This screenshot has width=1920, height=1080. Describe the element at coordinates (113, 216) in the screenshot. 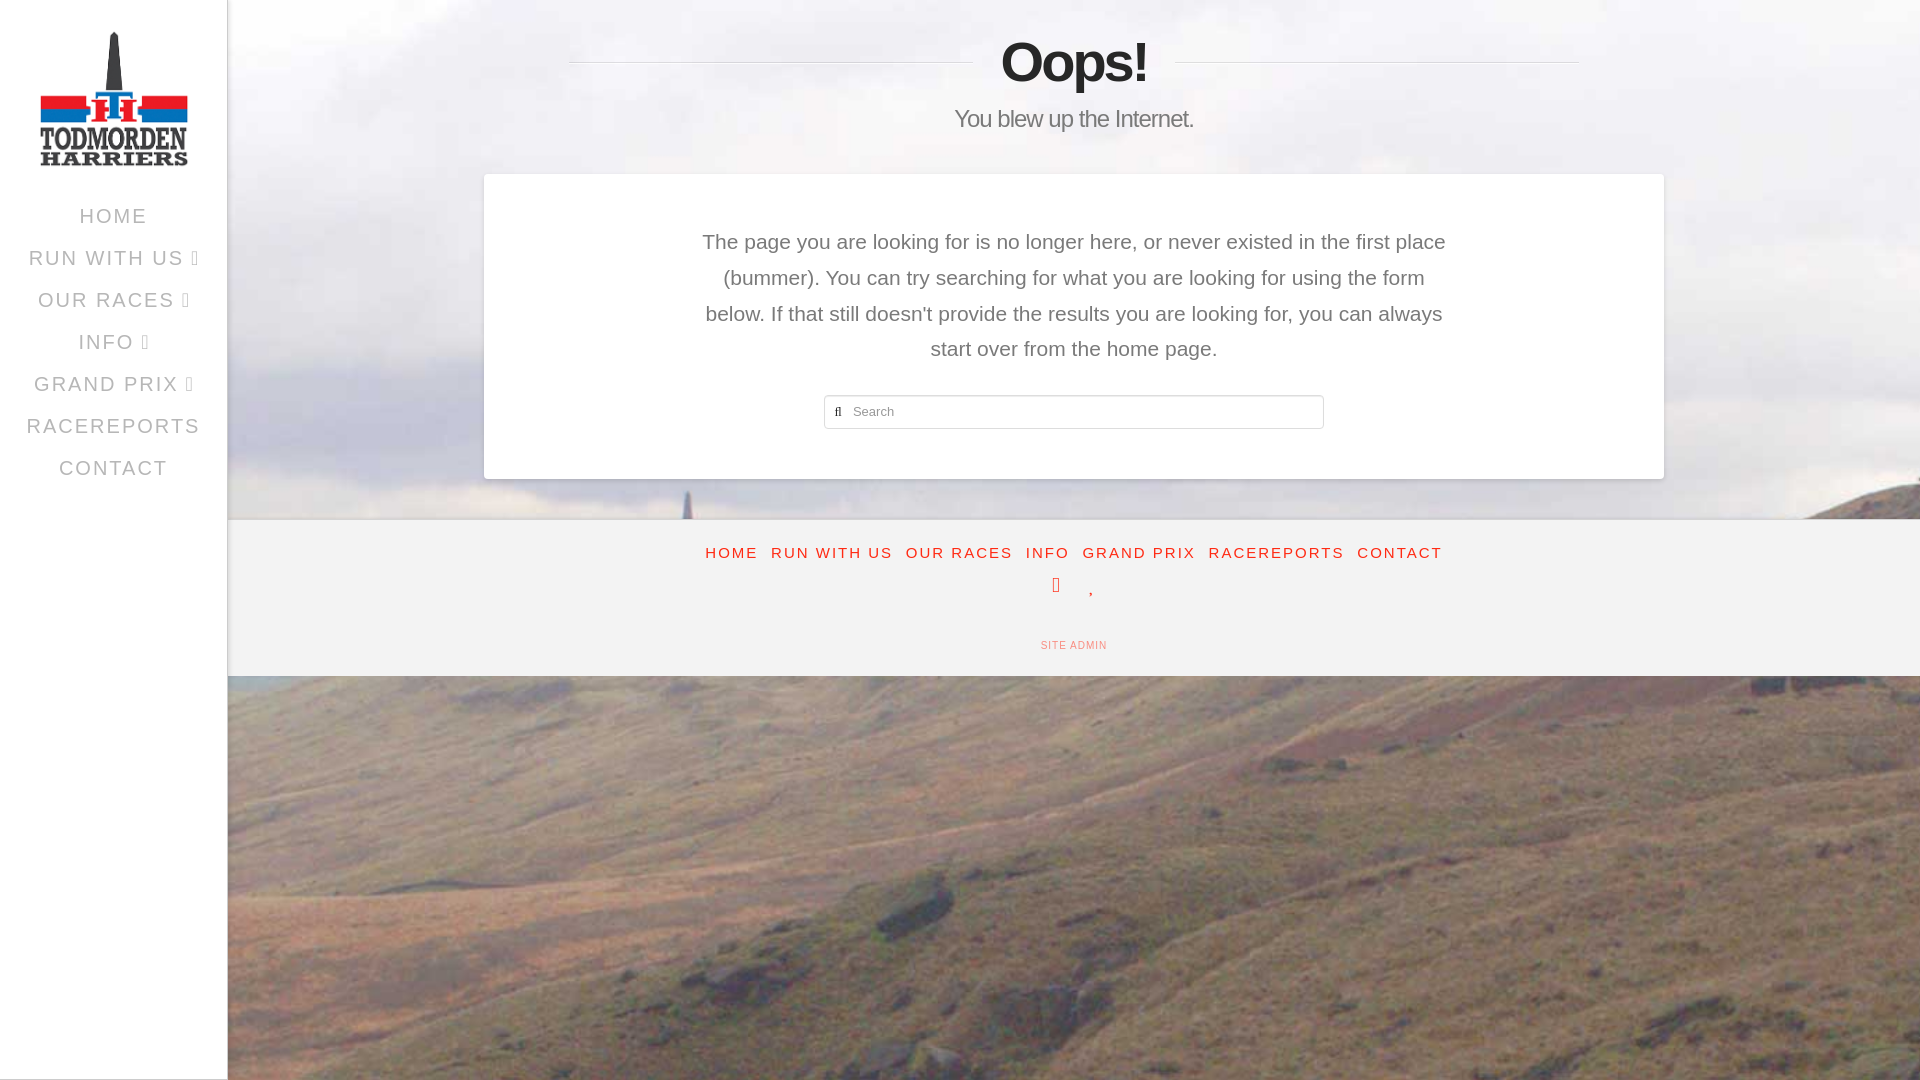

I see `HOME` at that location.